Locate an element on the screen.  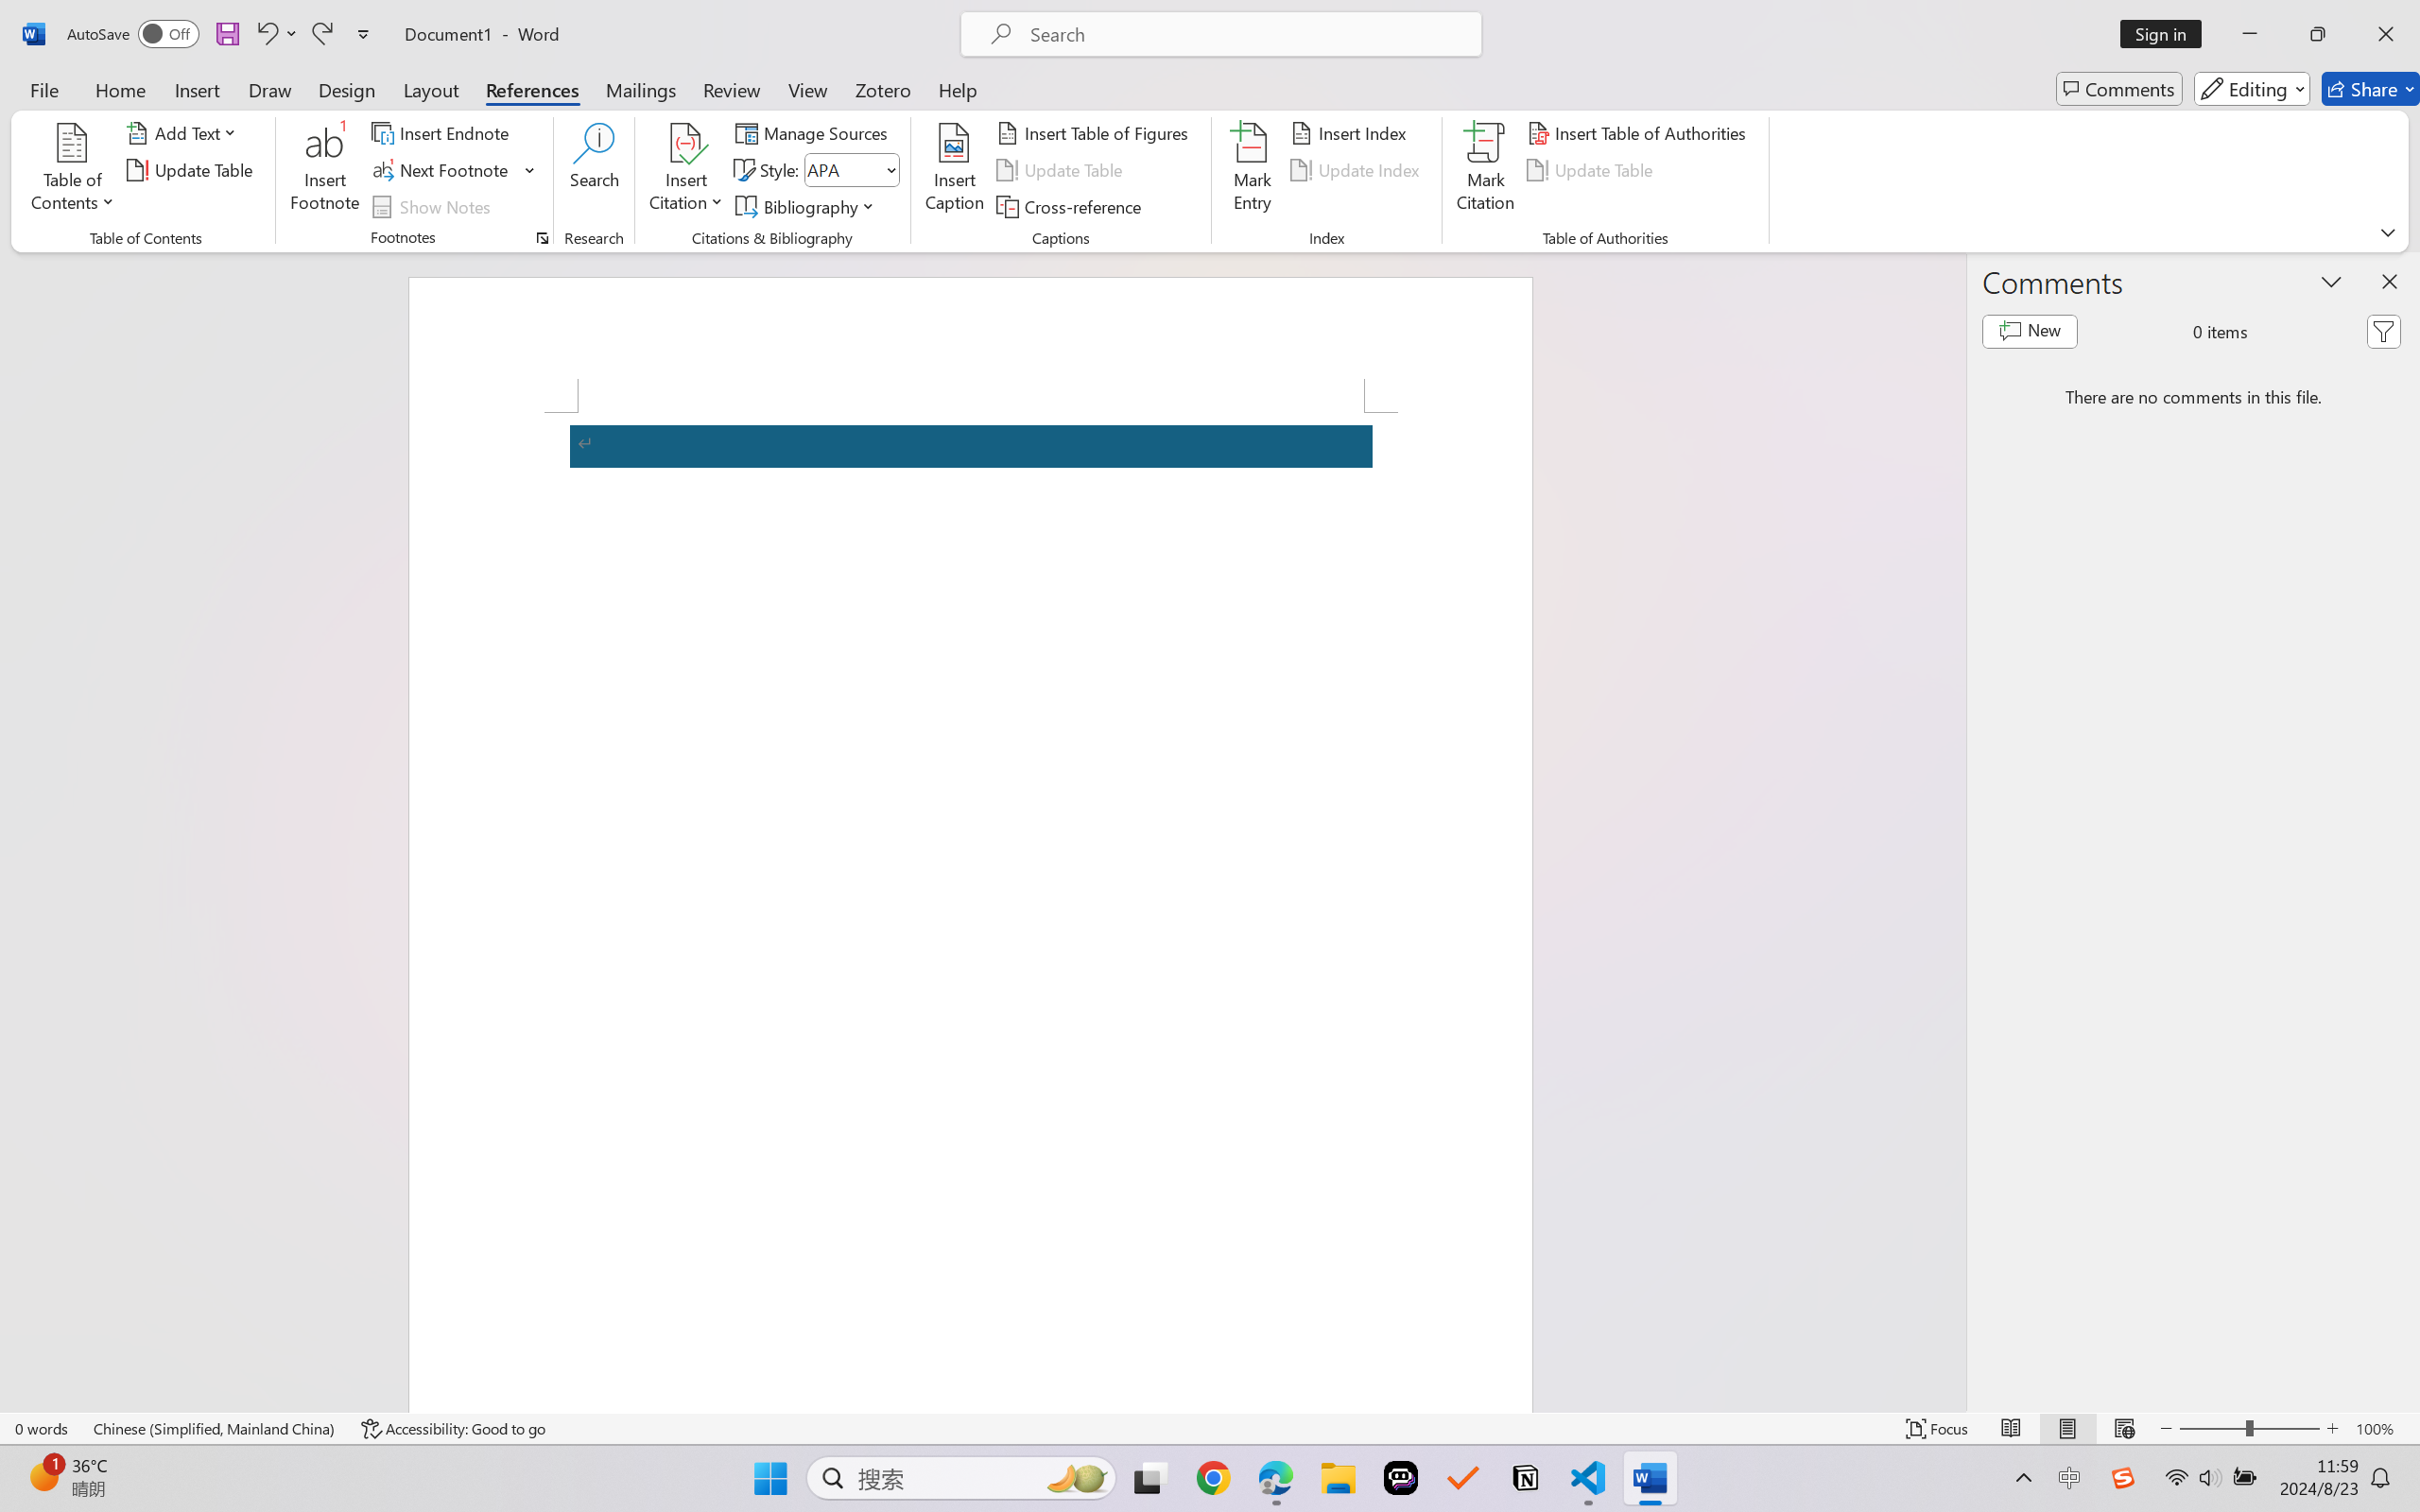
Table of Contents is located at coordinates (74, 170).